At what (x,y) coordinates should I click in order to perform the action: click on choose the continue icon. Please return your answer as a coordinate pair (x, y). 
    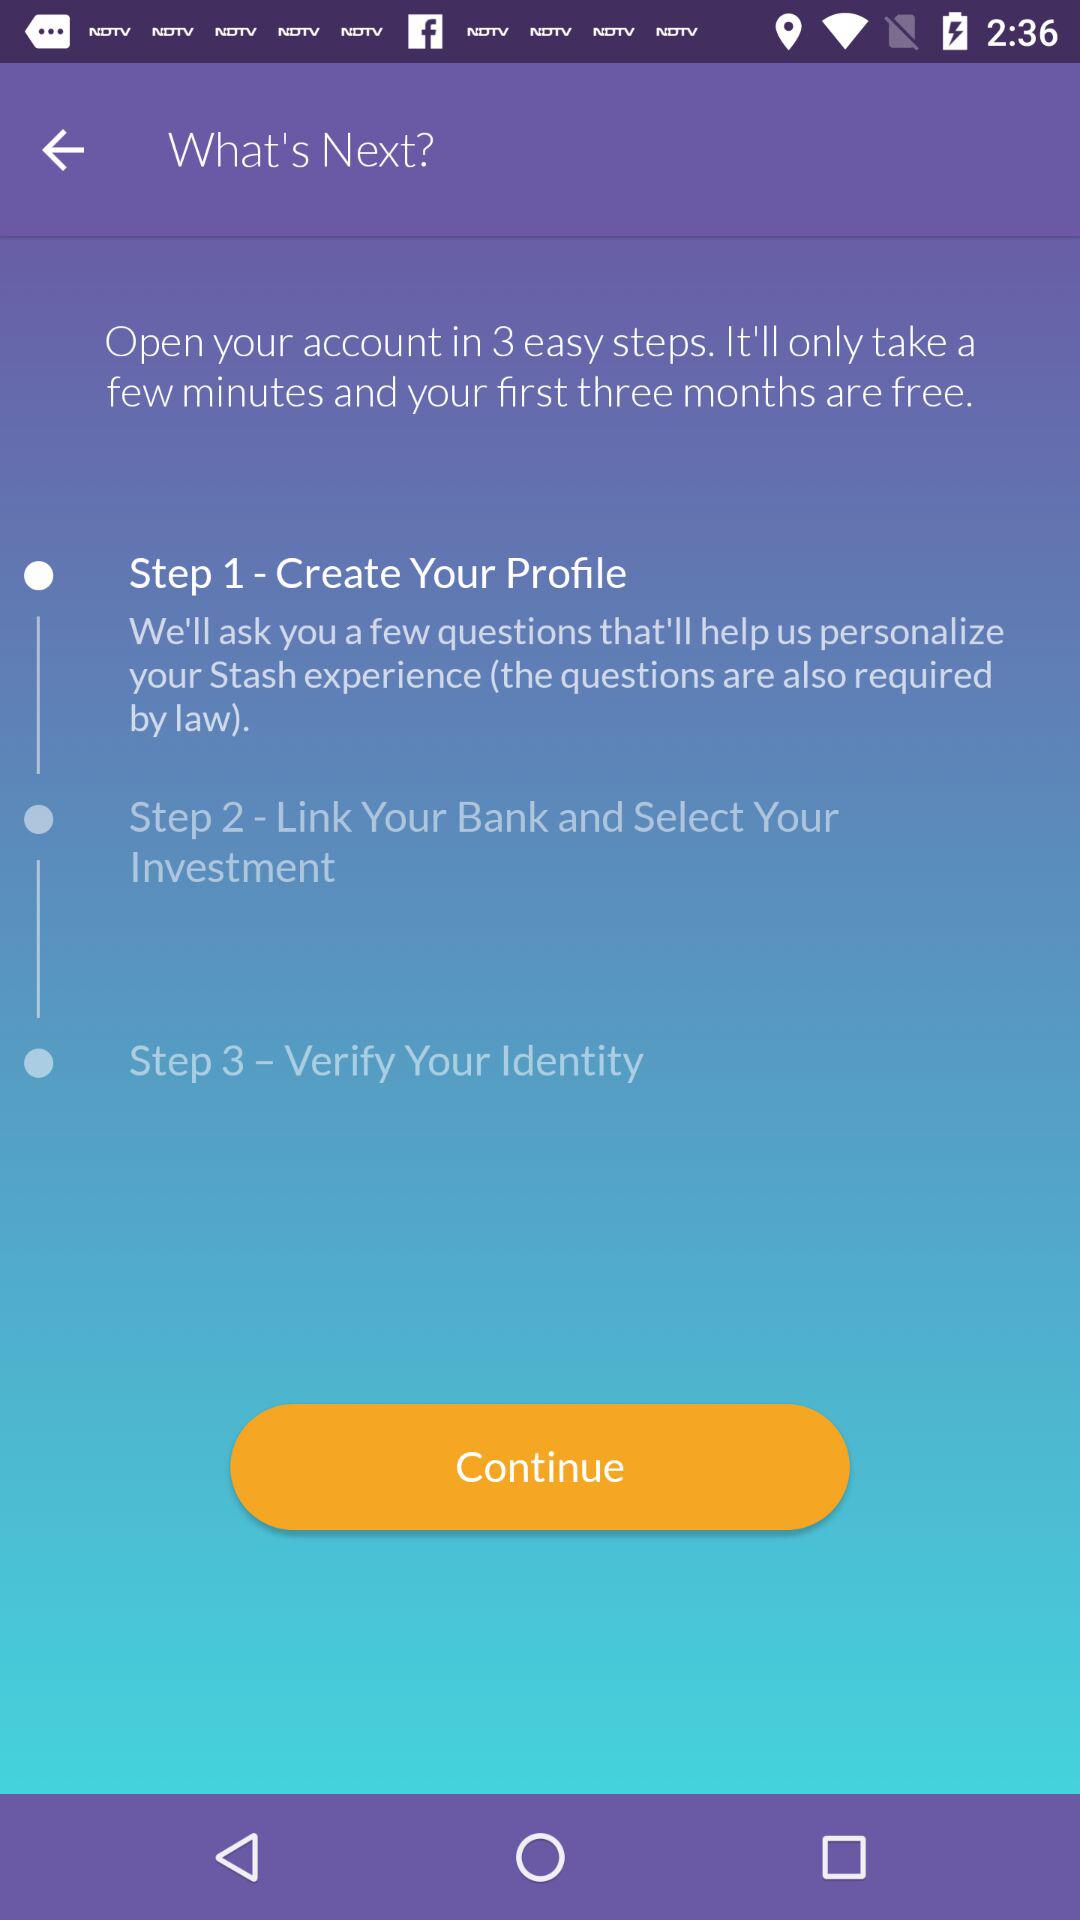
    Looking at the image, I should click on (540, 1466).